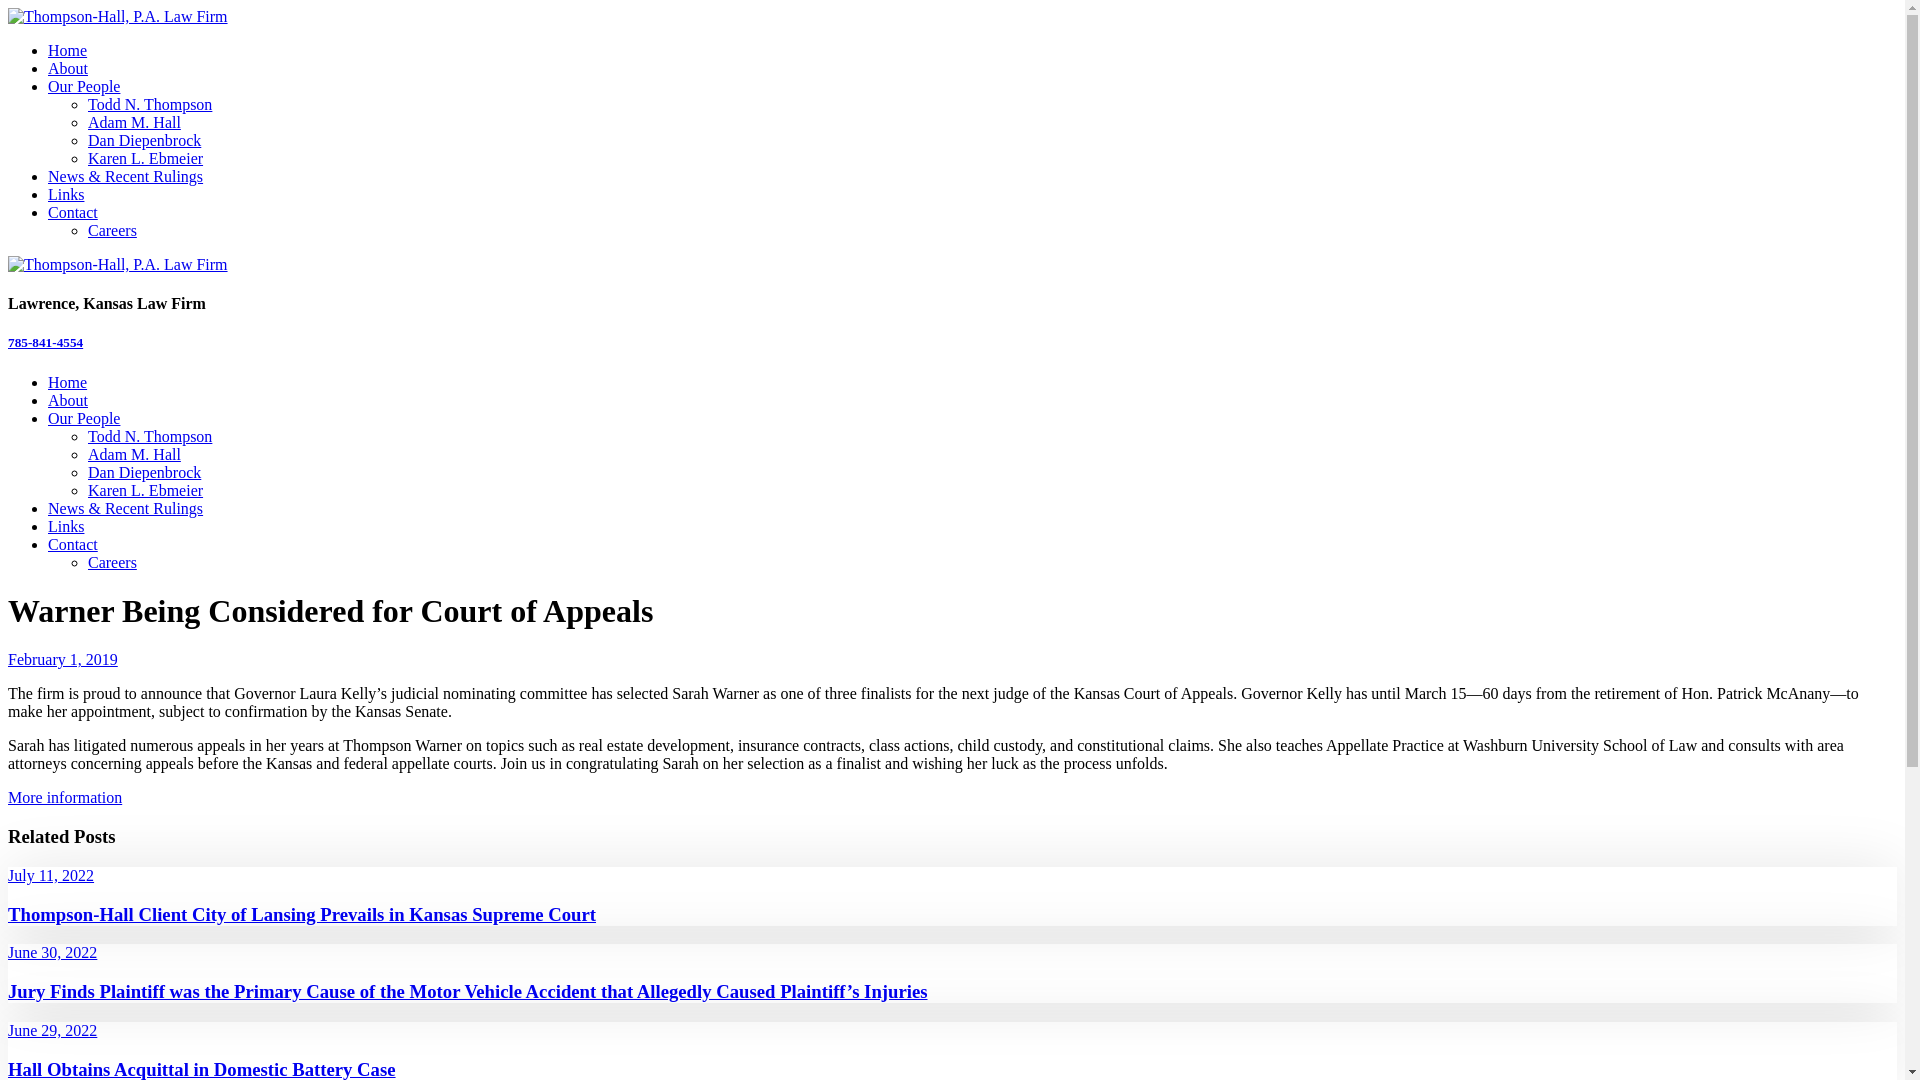 The height and width of the screenshot is (1080, 1920). I want to click on Home, so click(68, 382).